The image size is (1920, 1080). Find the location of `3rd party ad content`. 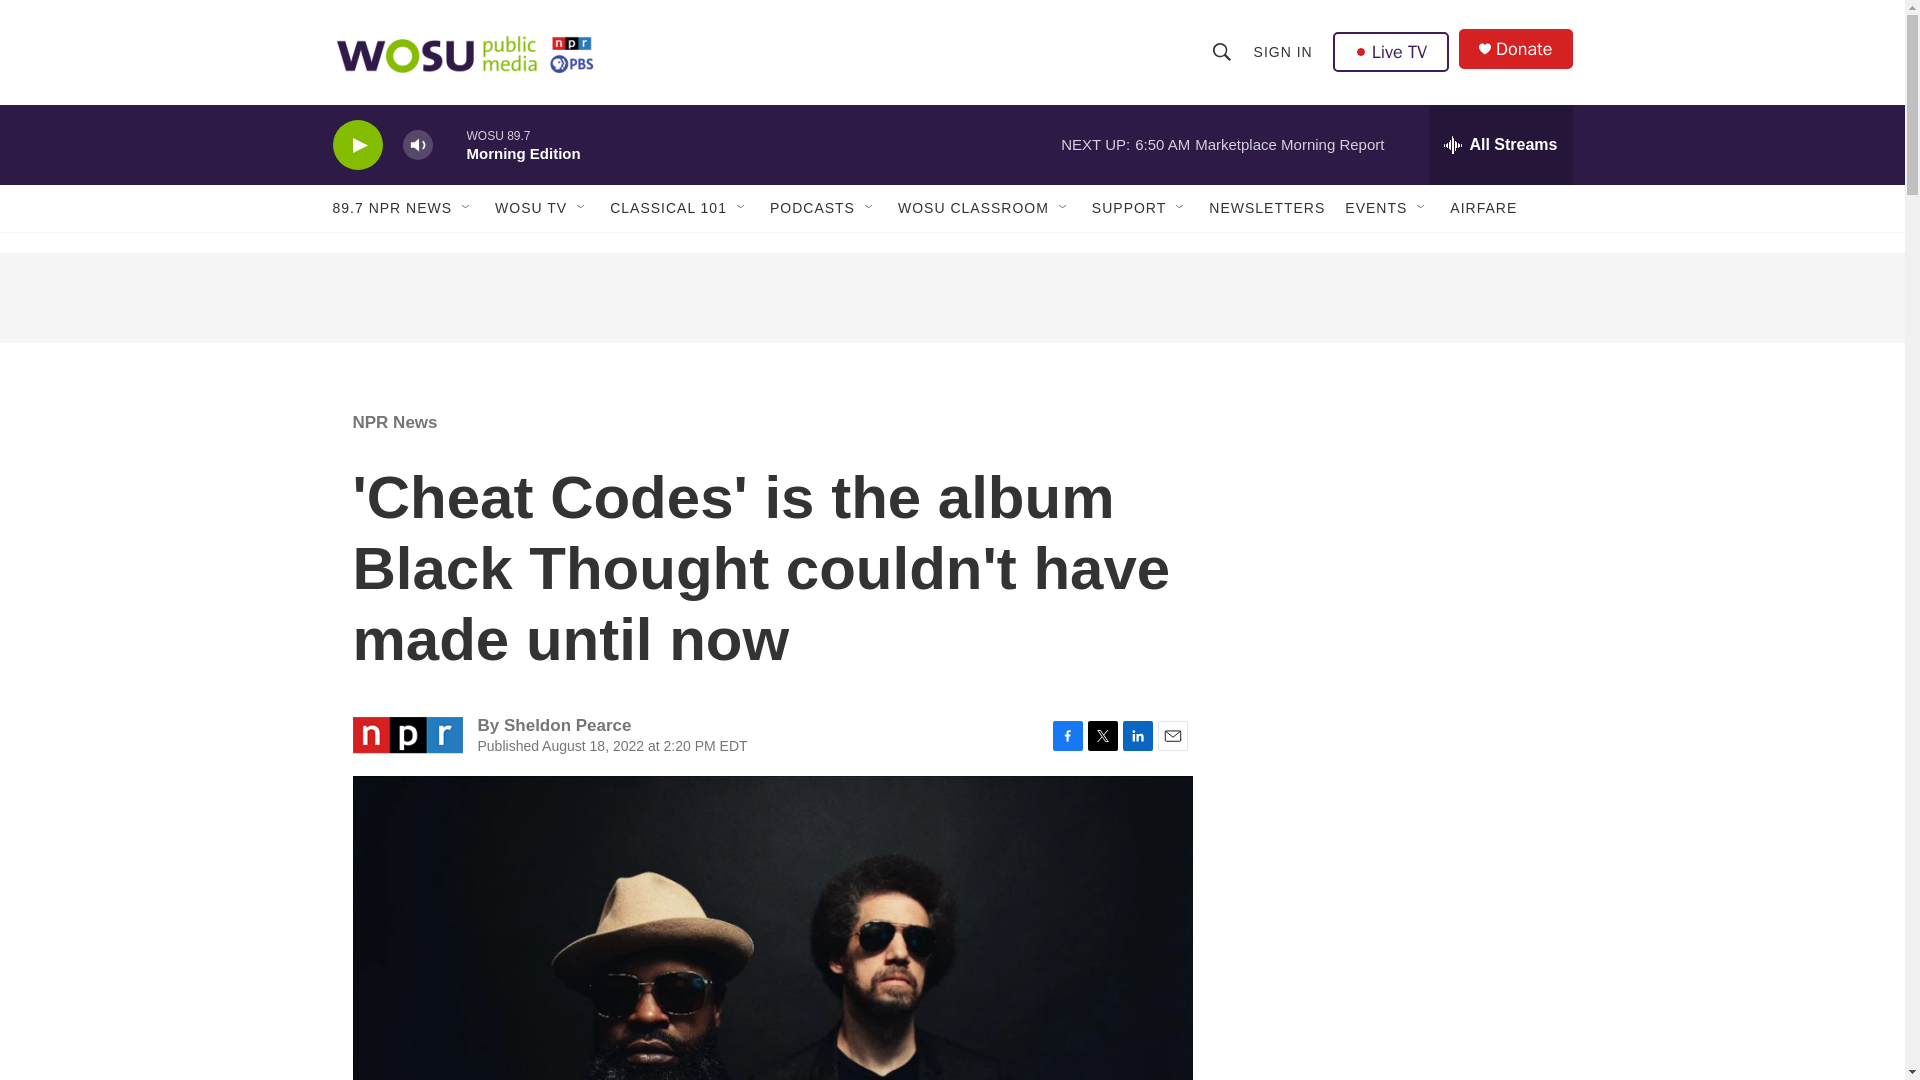

3rd party ad content is located at coordinates (951, 298).